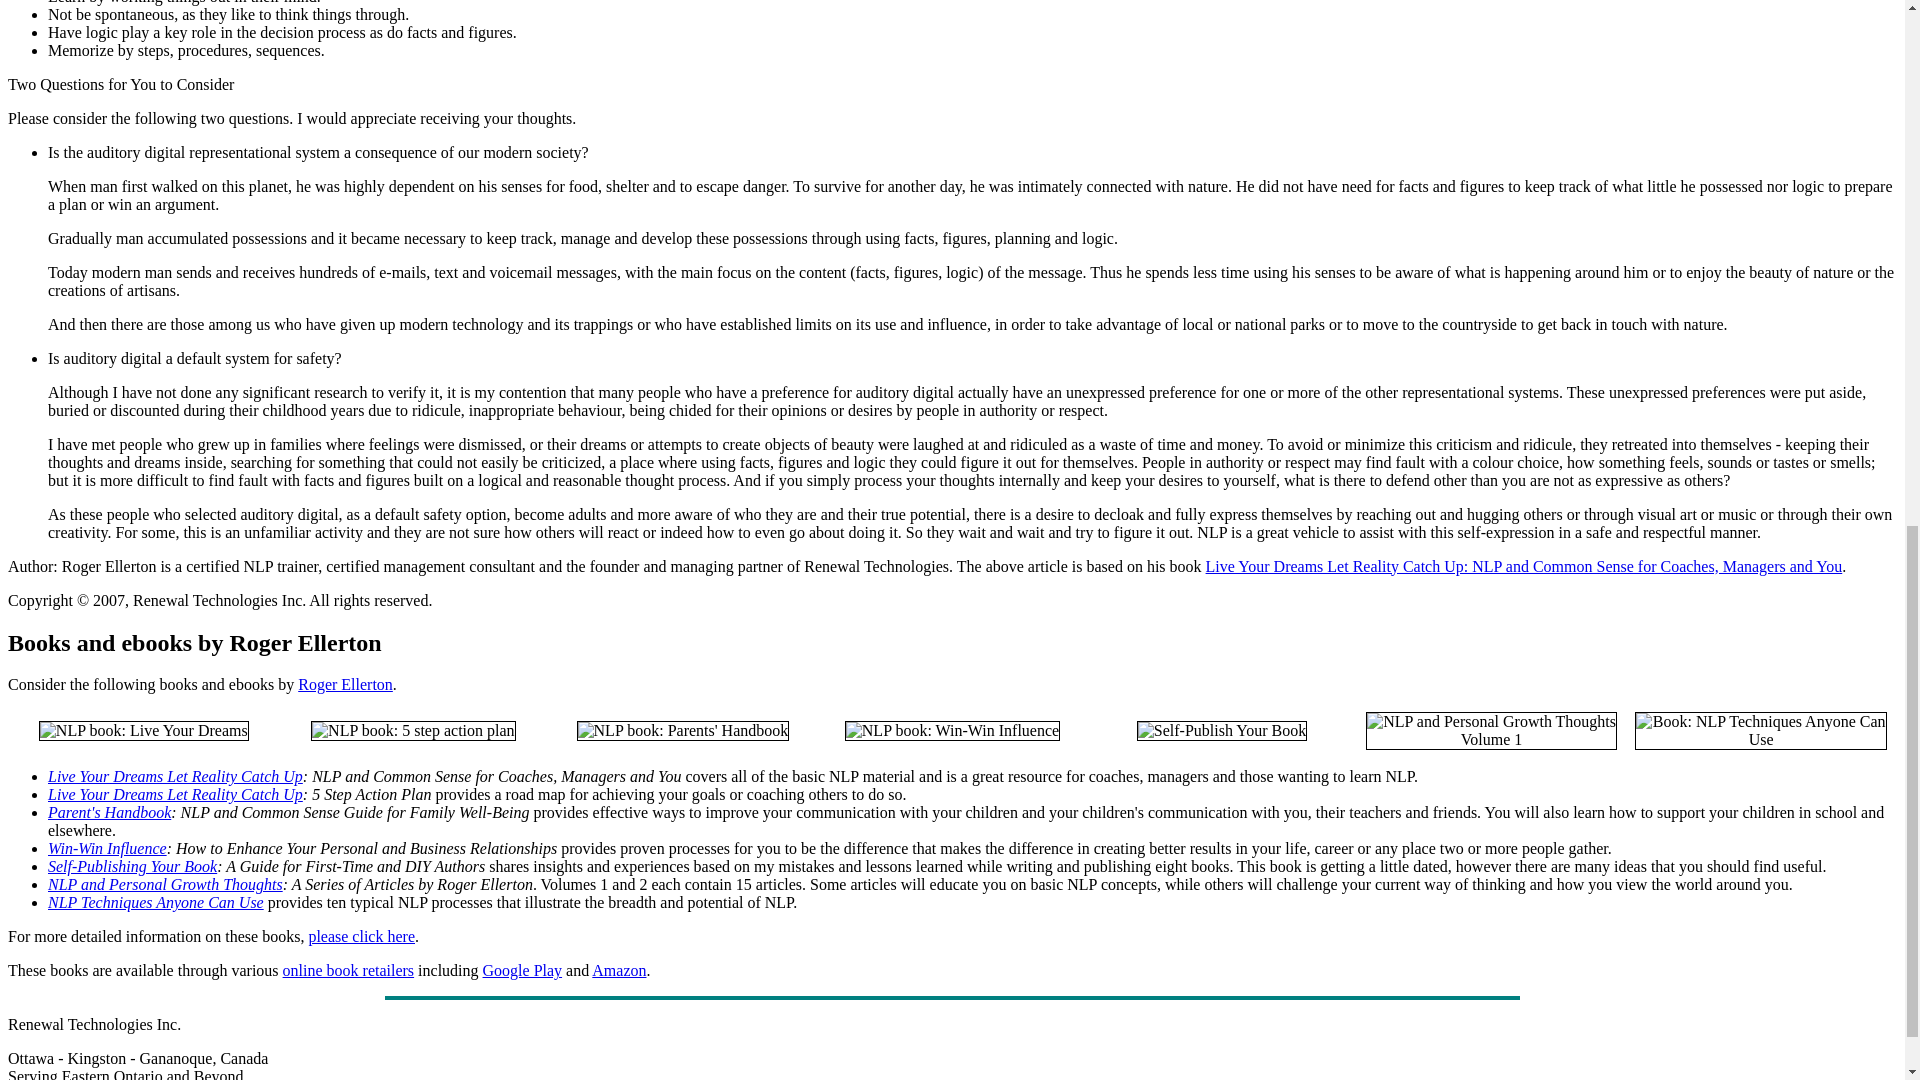 This screenshot has width=1920, height=1080. What do you see at coordinates (618, 970) in the screenshot?
I see `Amazon` at bounding box center [618, 970].